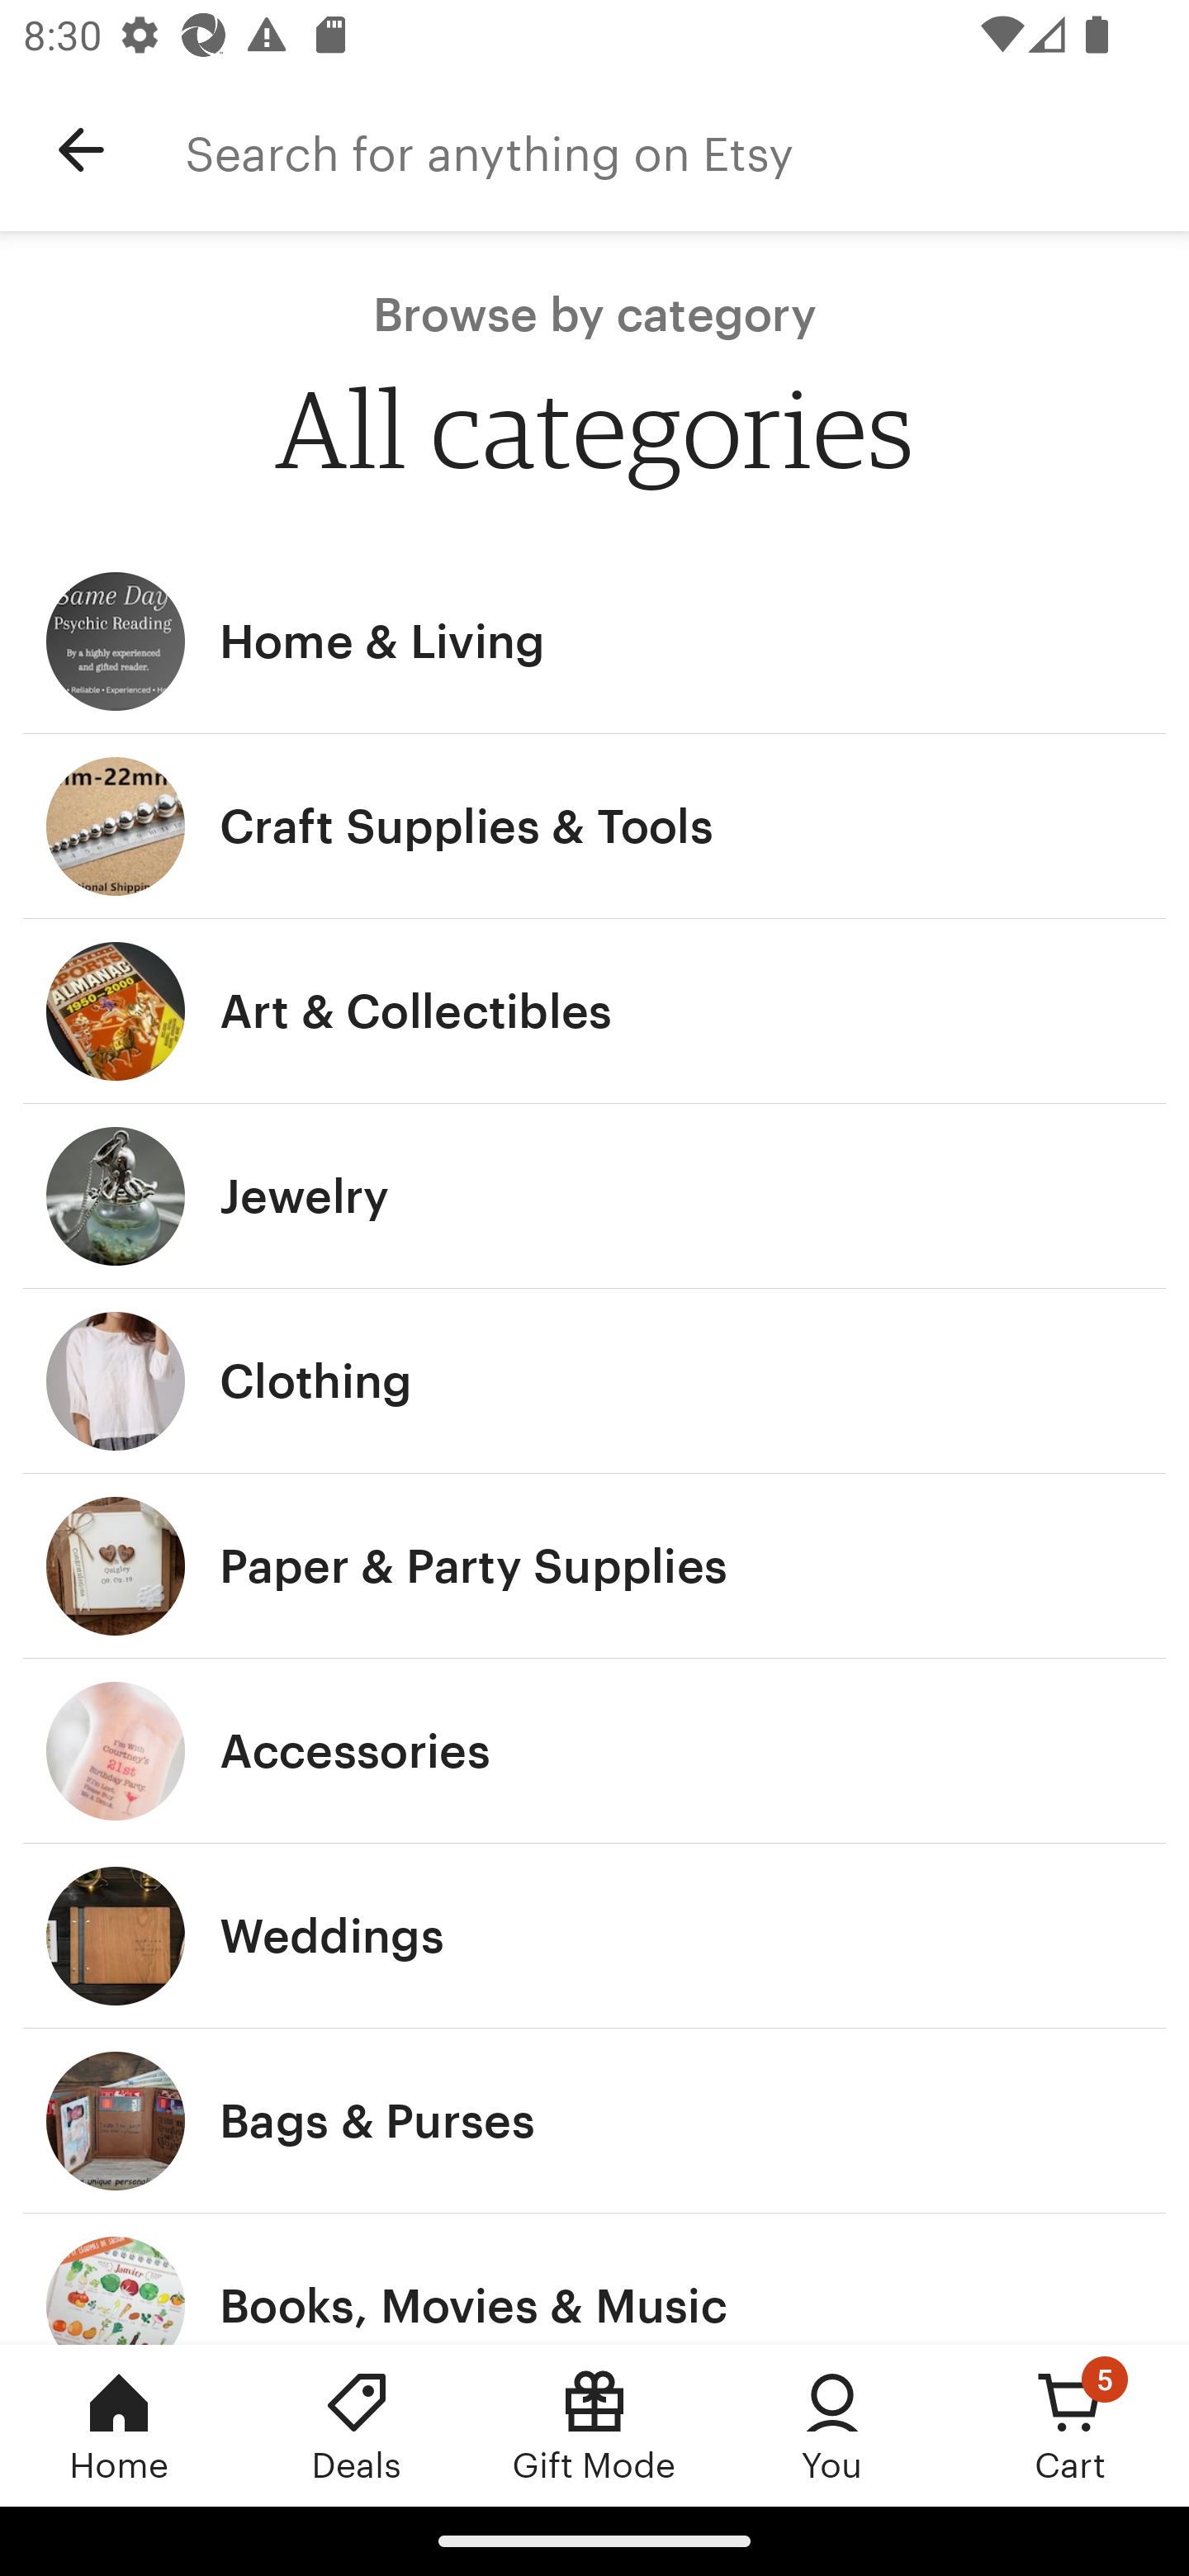 The image size is (1189, 2576). I want to click on Accessories, so click(594, 1751).